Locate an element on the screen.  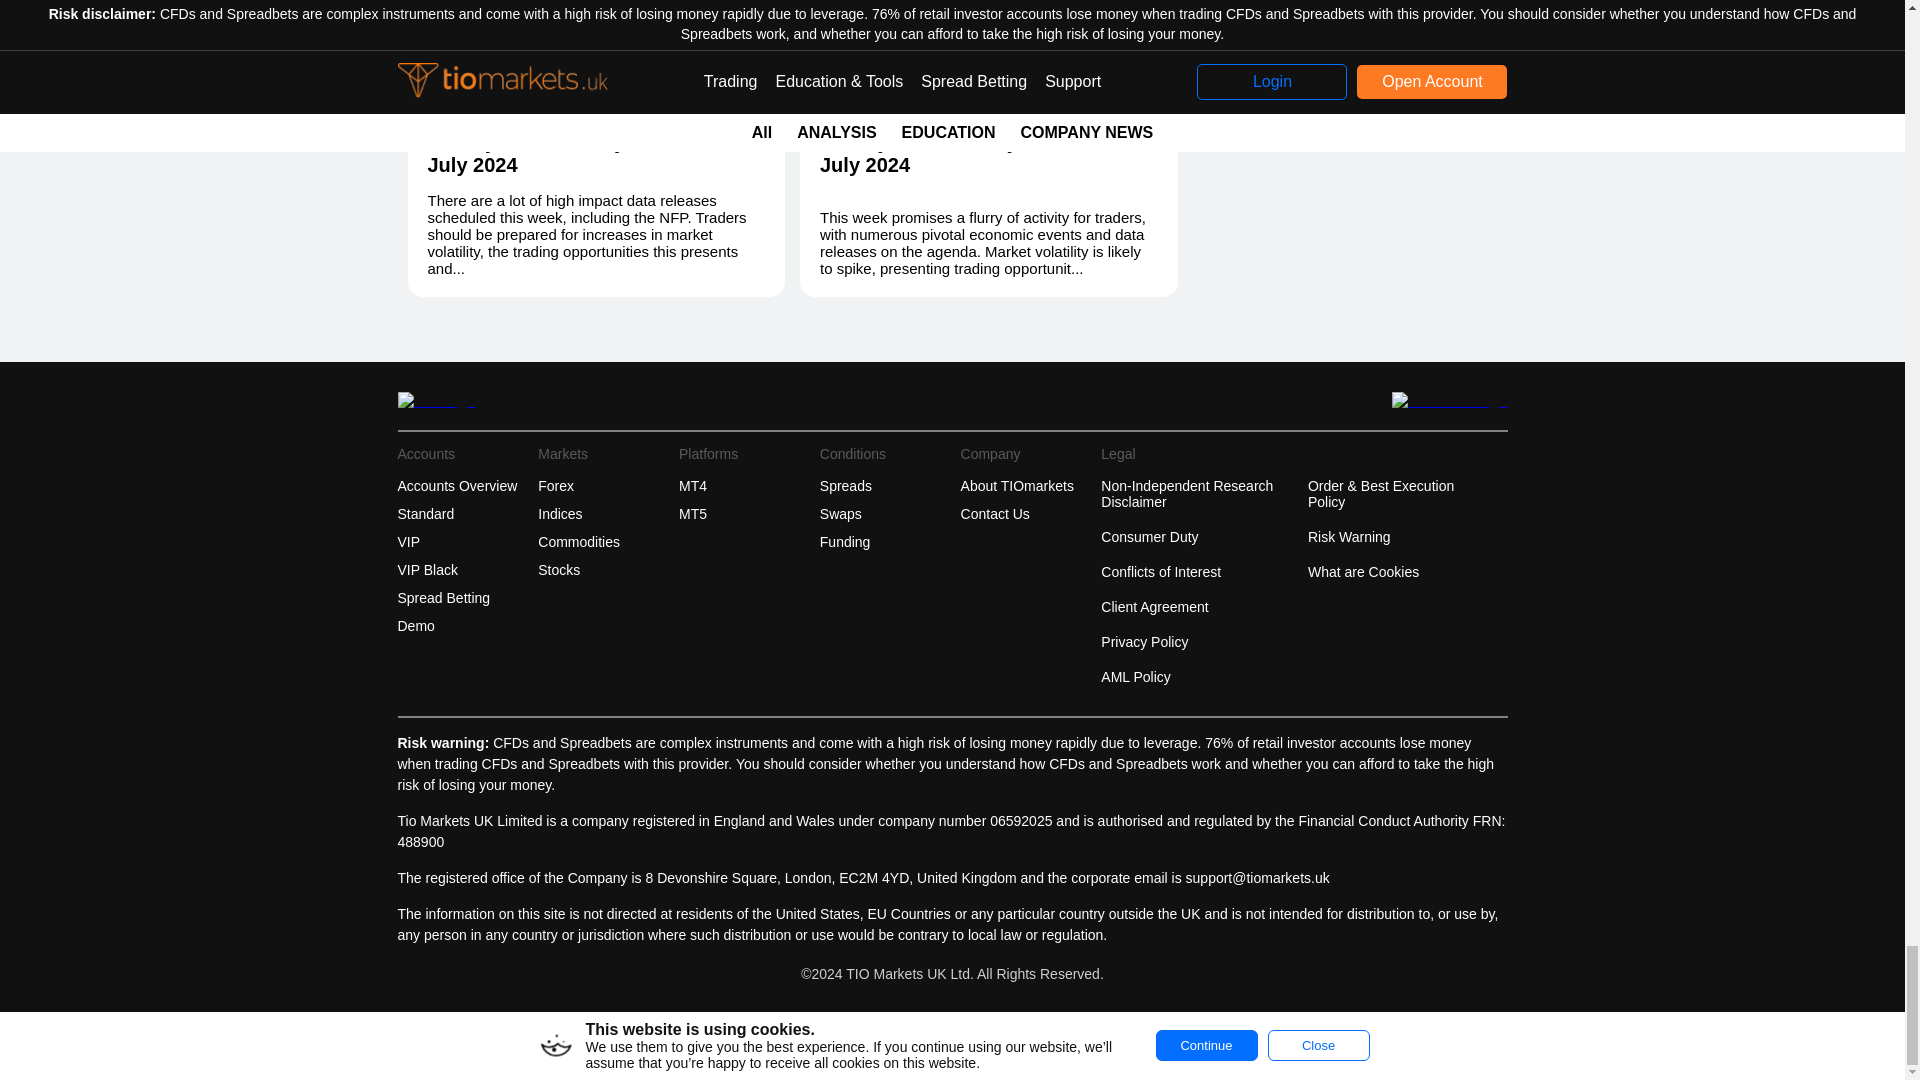
VIP Black is located at coordinates (465, 570).